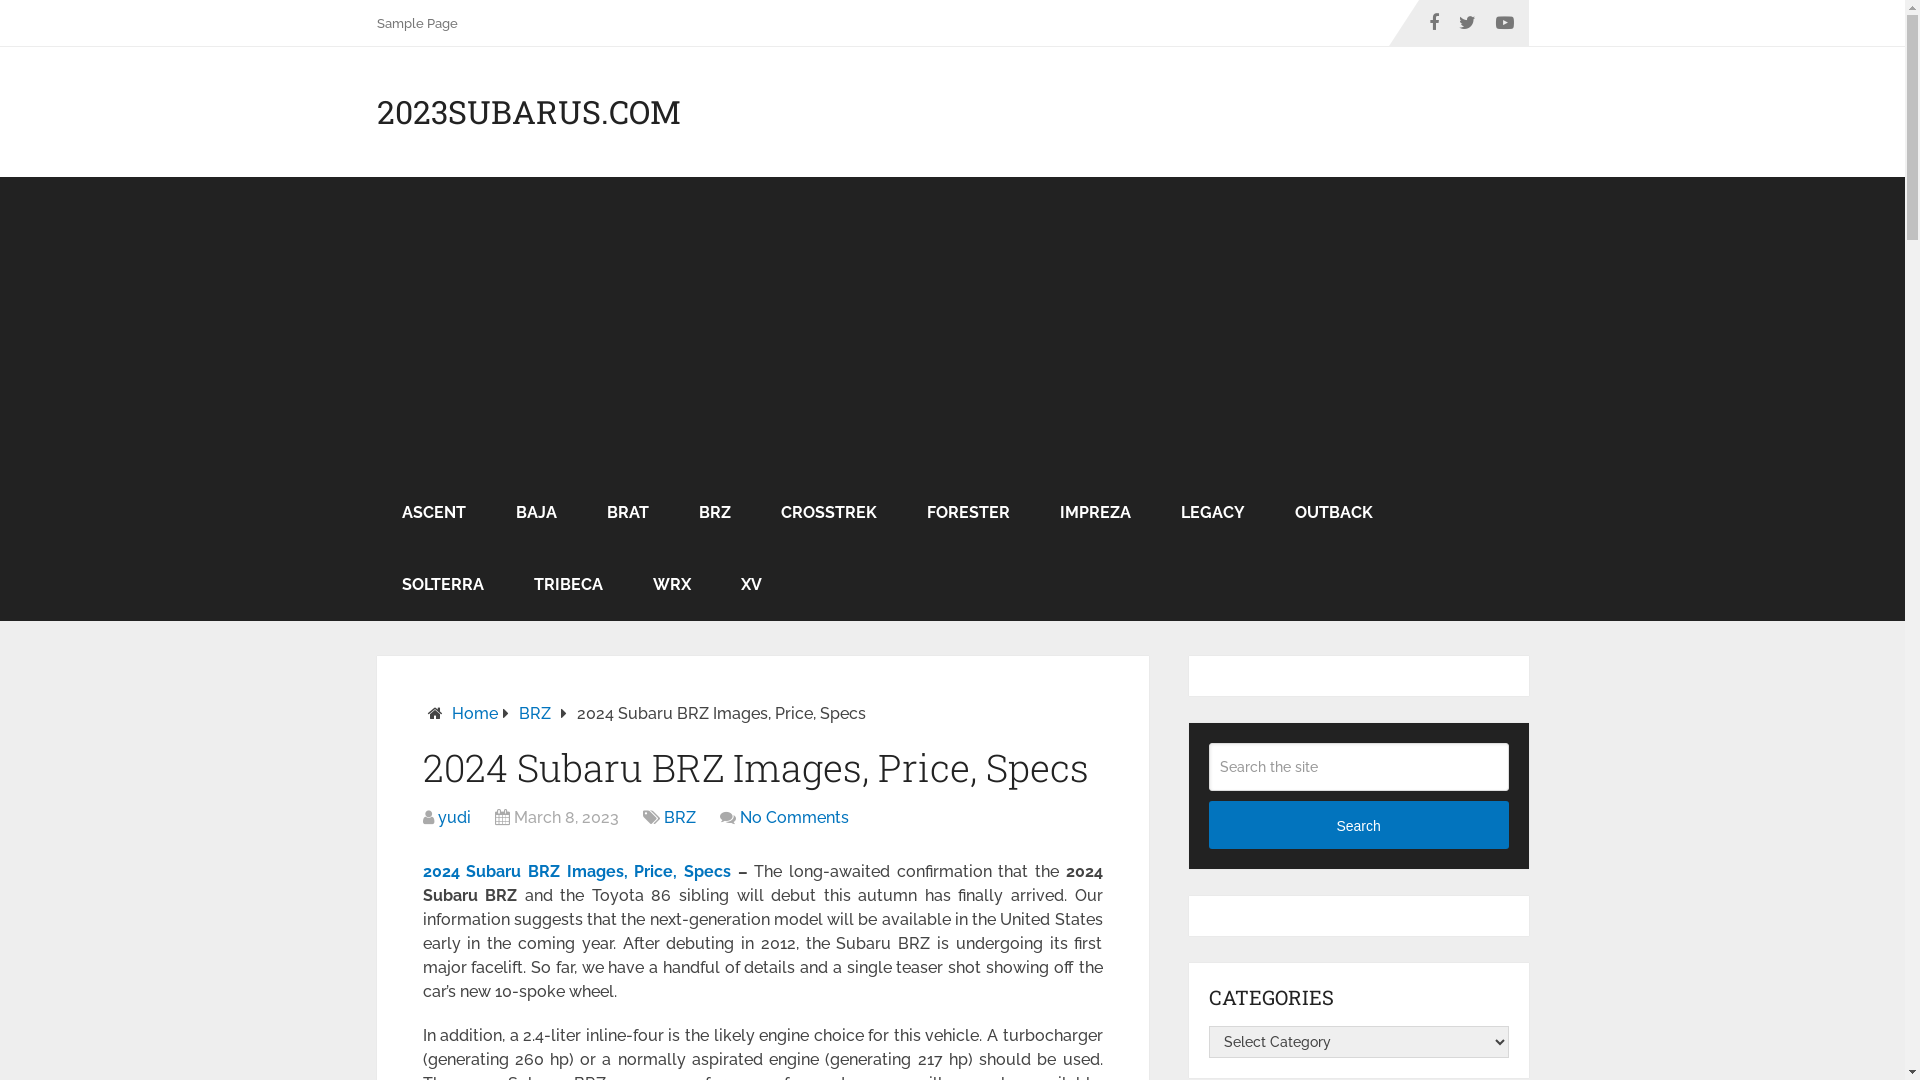  Describe the element at coordinates (442, 585) in the screenshot. I see `SOLTERRA` at that location.